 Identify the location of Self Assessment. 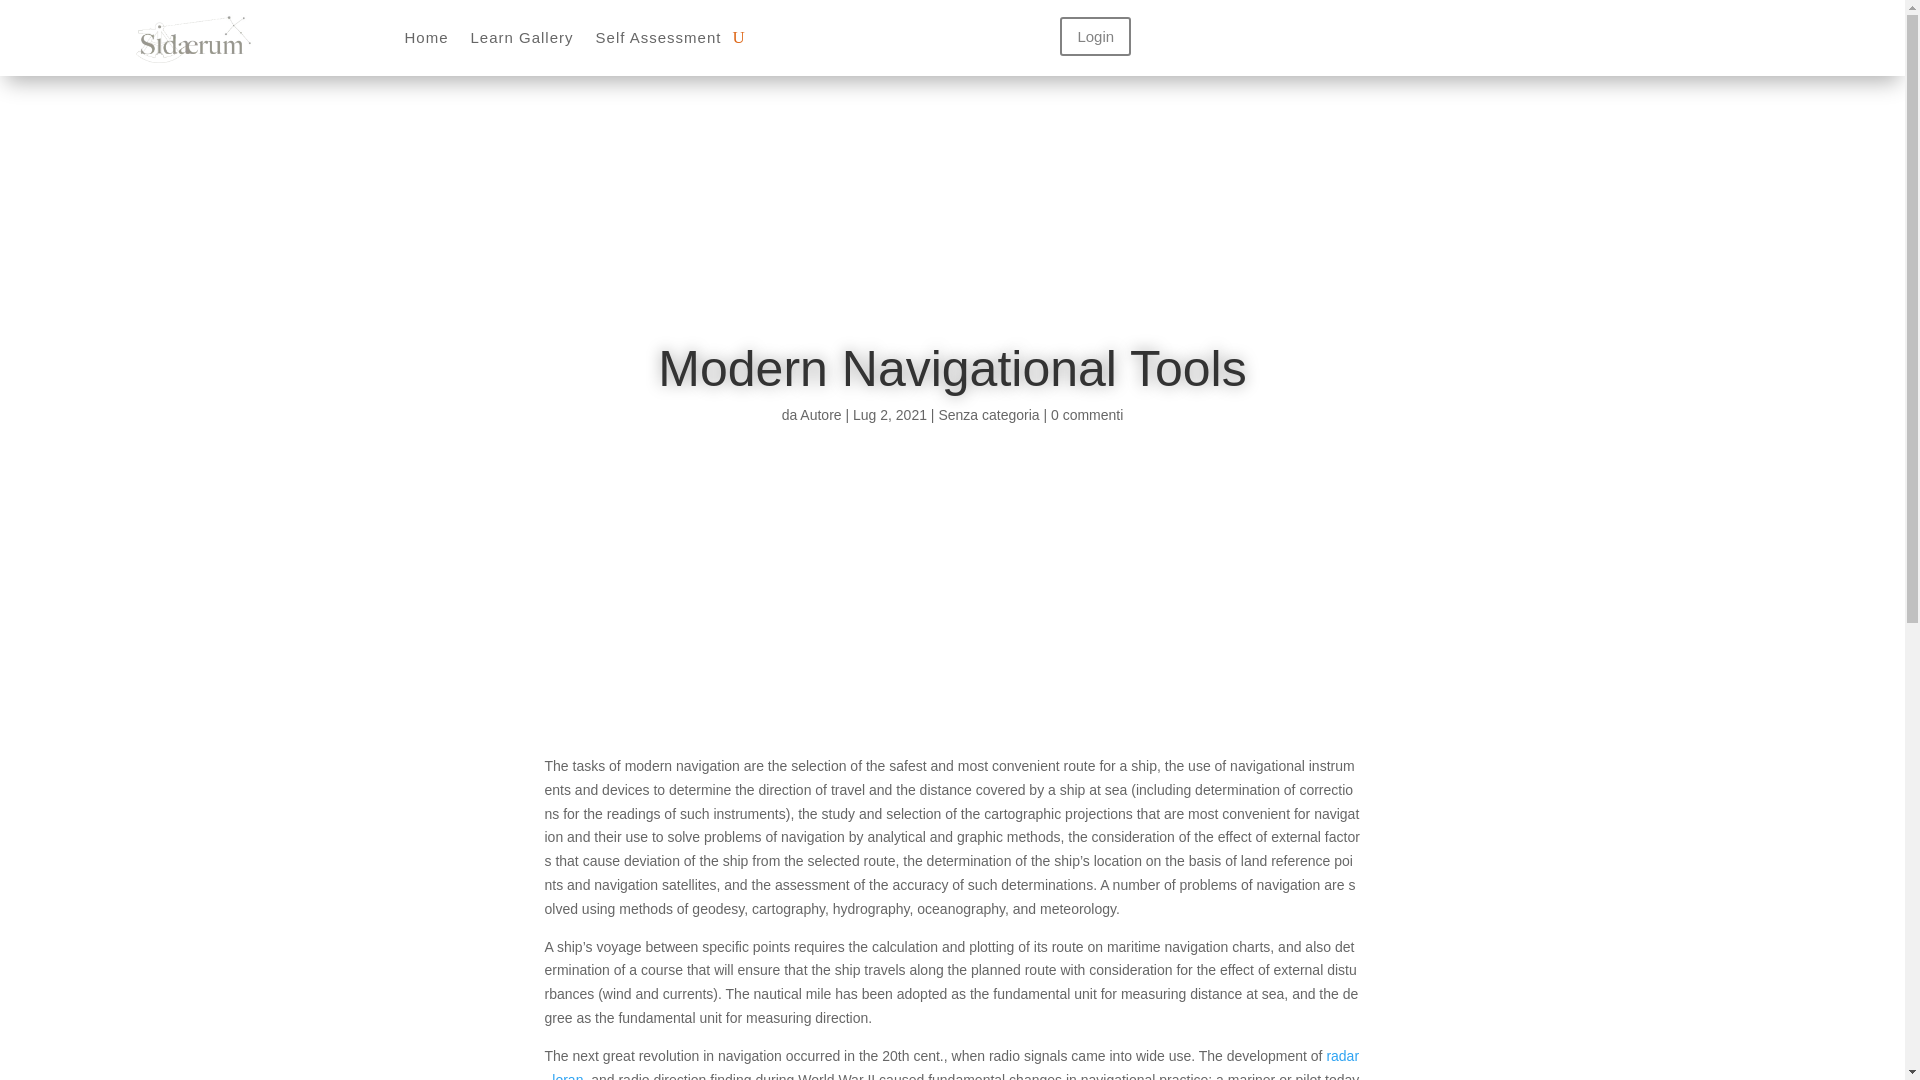
(658, 38).